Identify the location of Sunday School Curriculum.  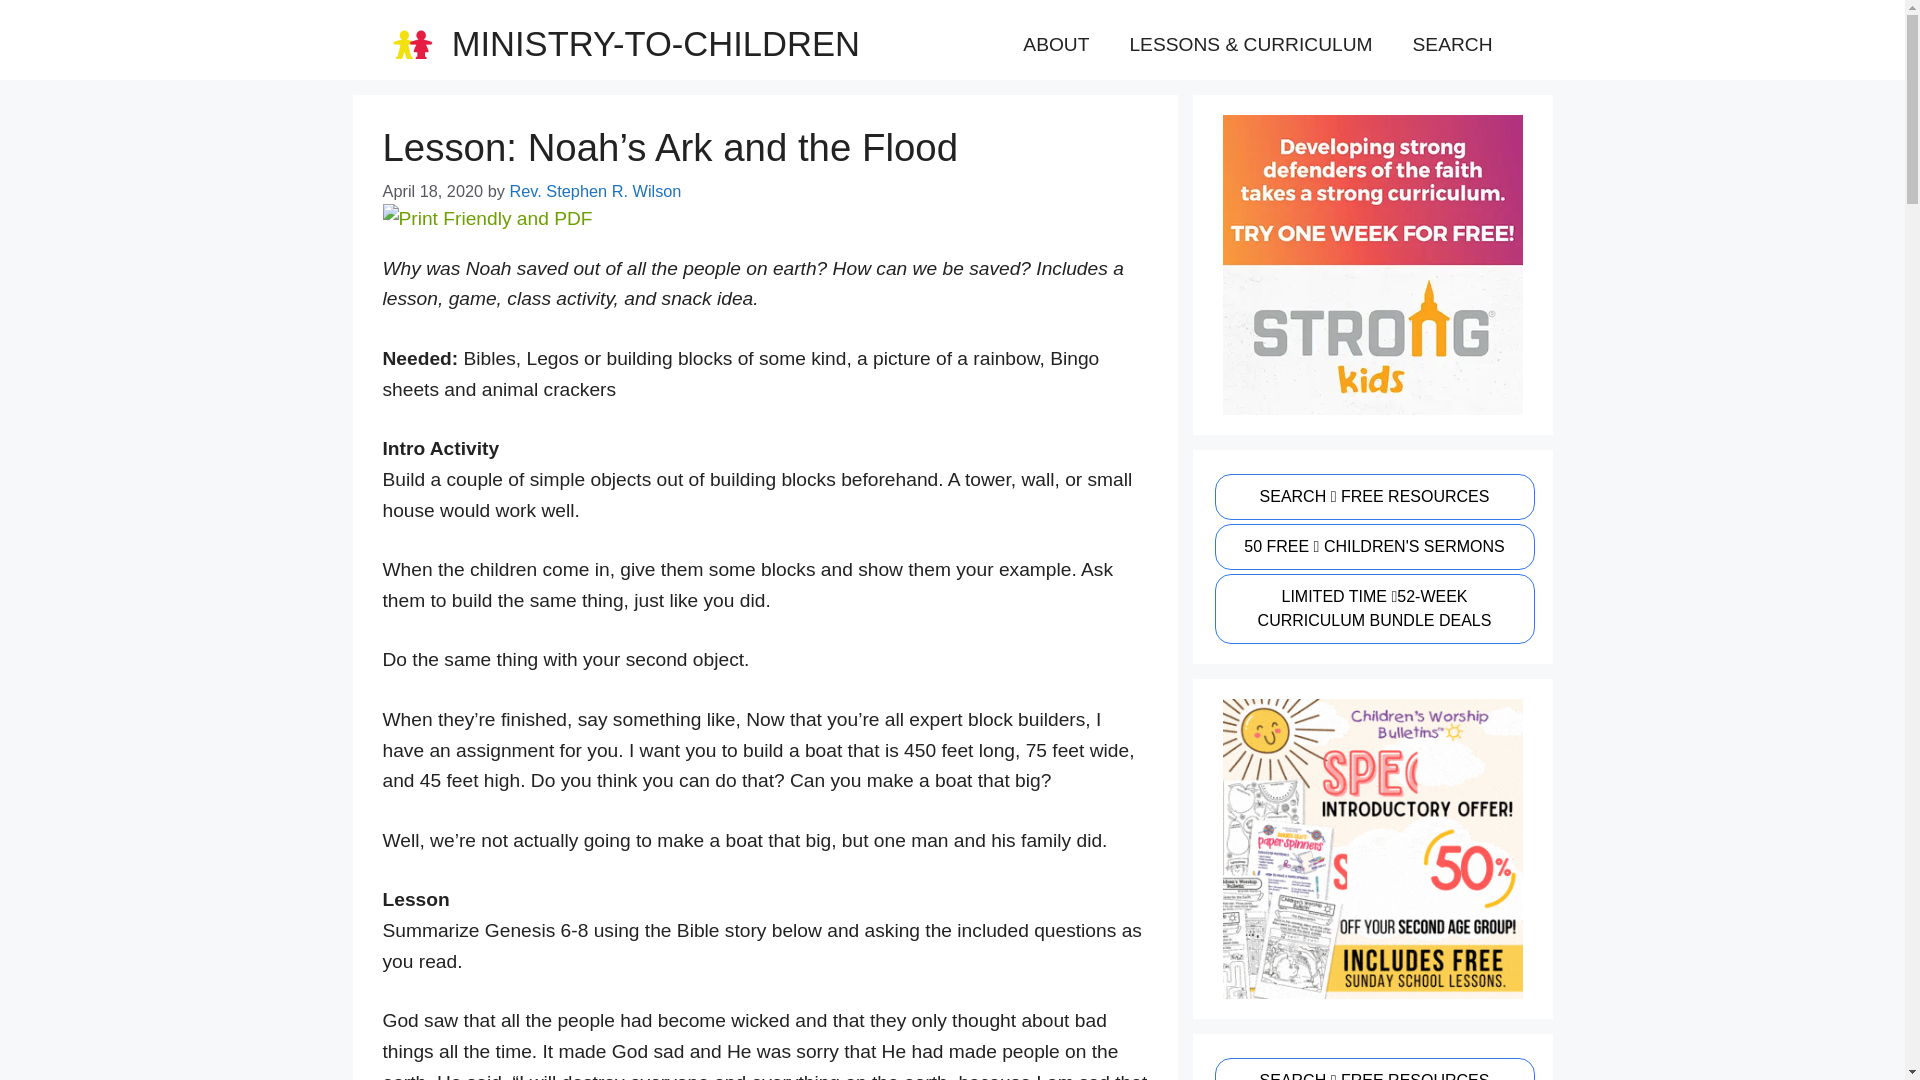
(1372, 608).